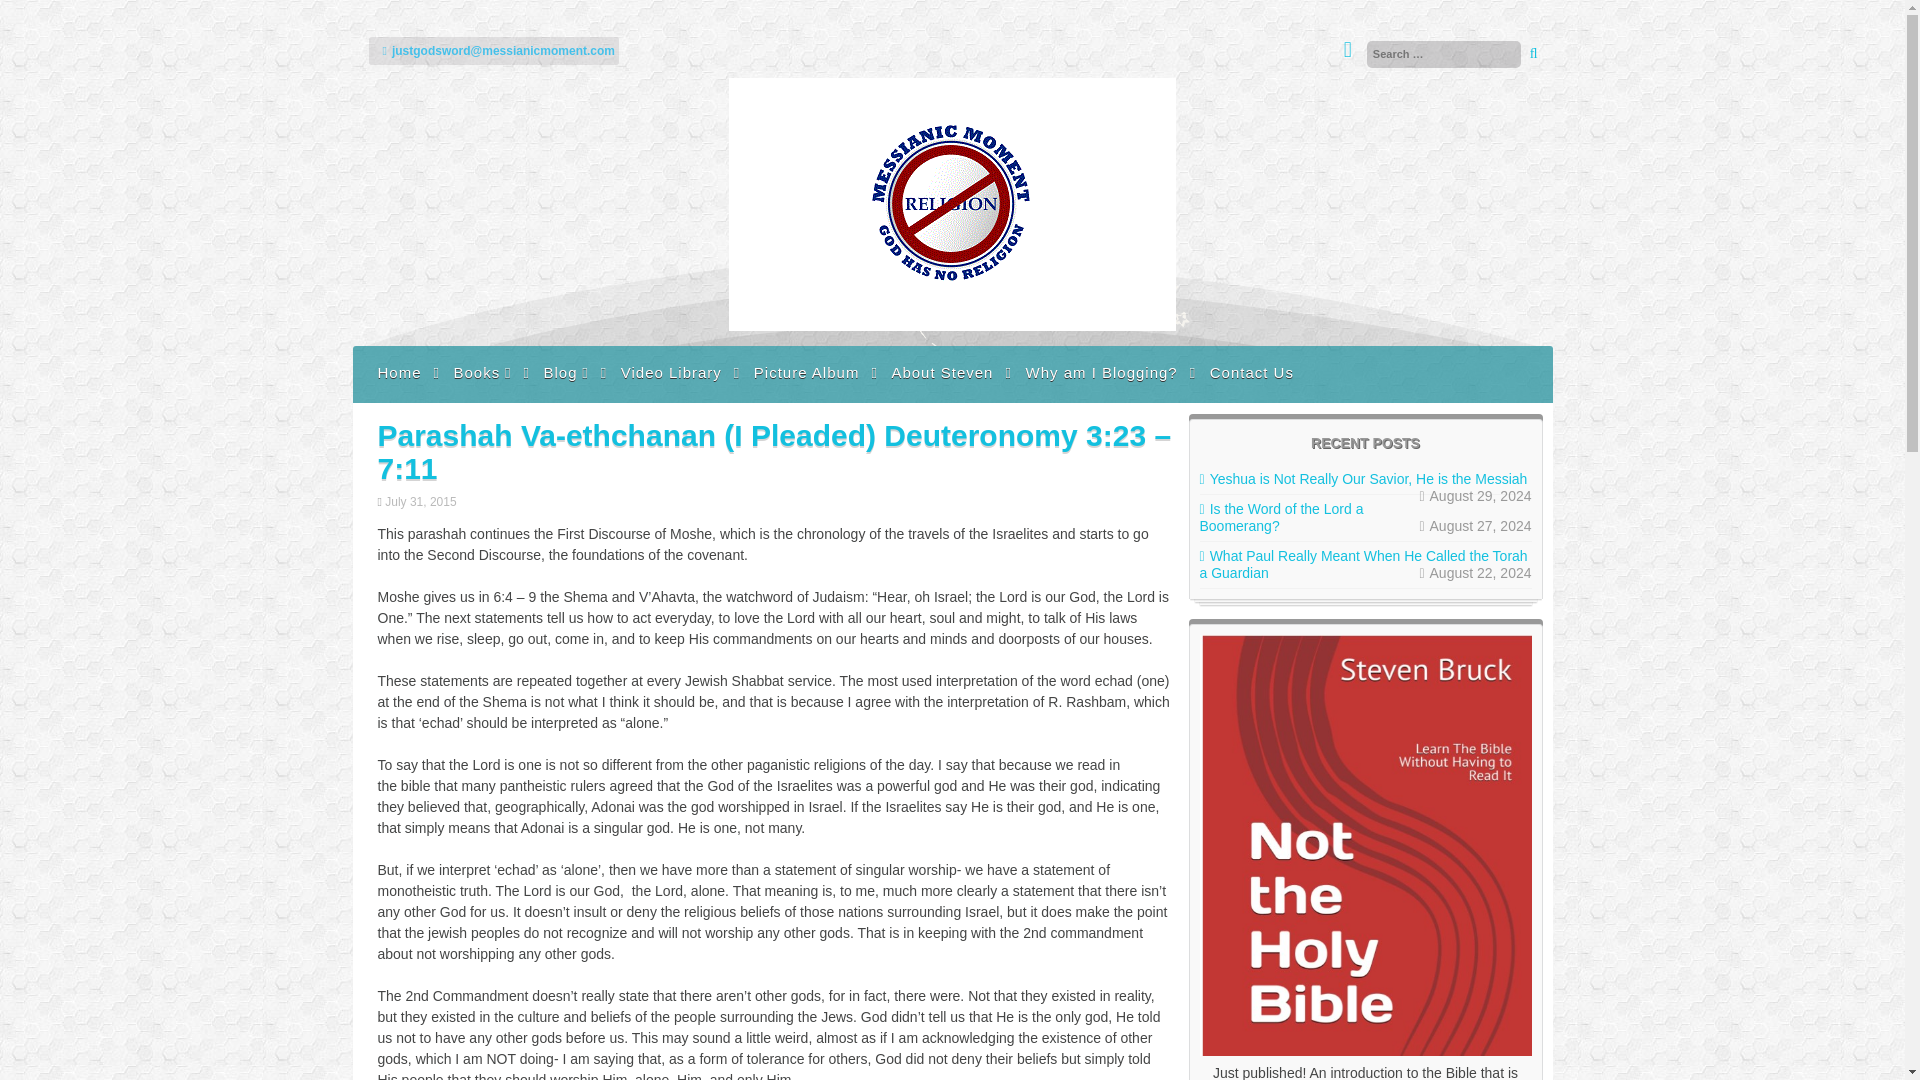  Describe the element at coordinates (952, 325) in the screenshot. I see `Messianic Moment` at that location.